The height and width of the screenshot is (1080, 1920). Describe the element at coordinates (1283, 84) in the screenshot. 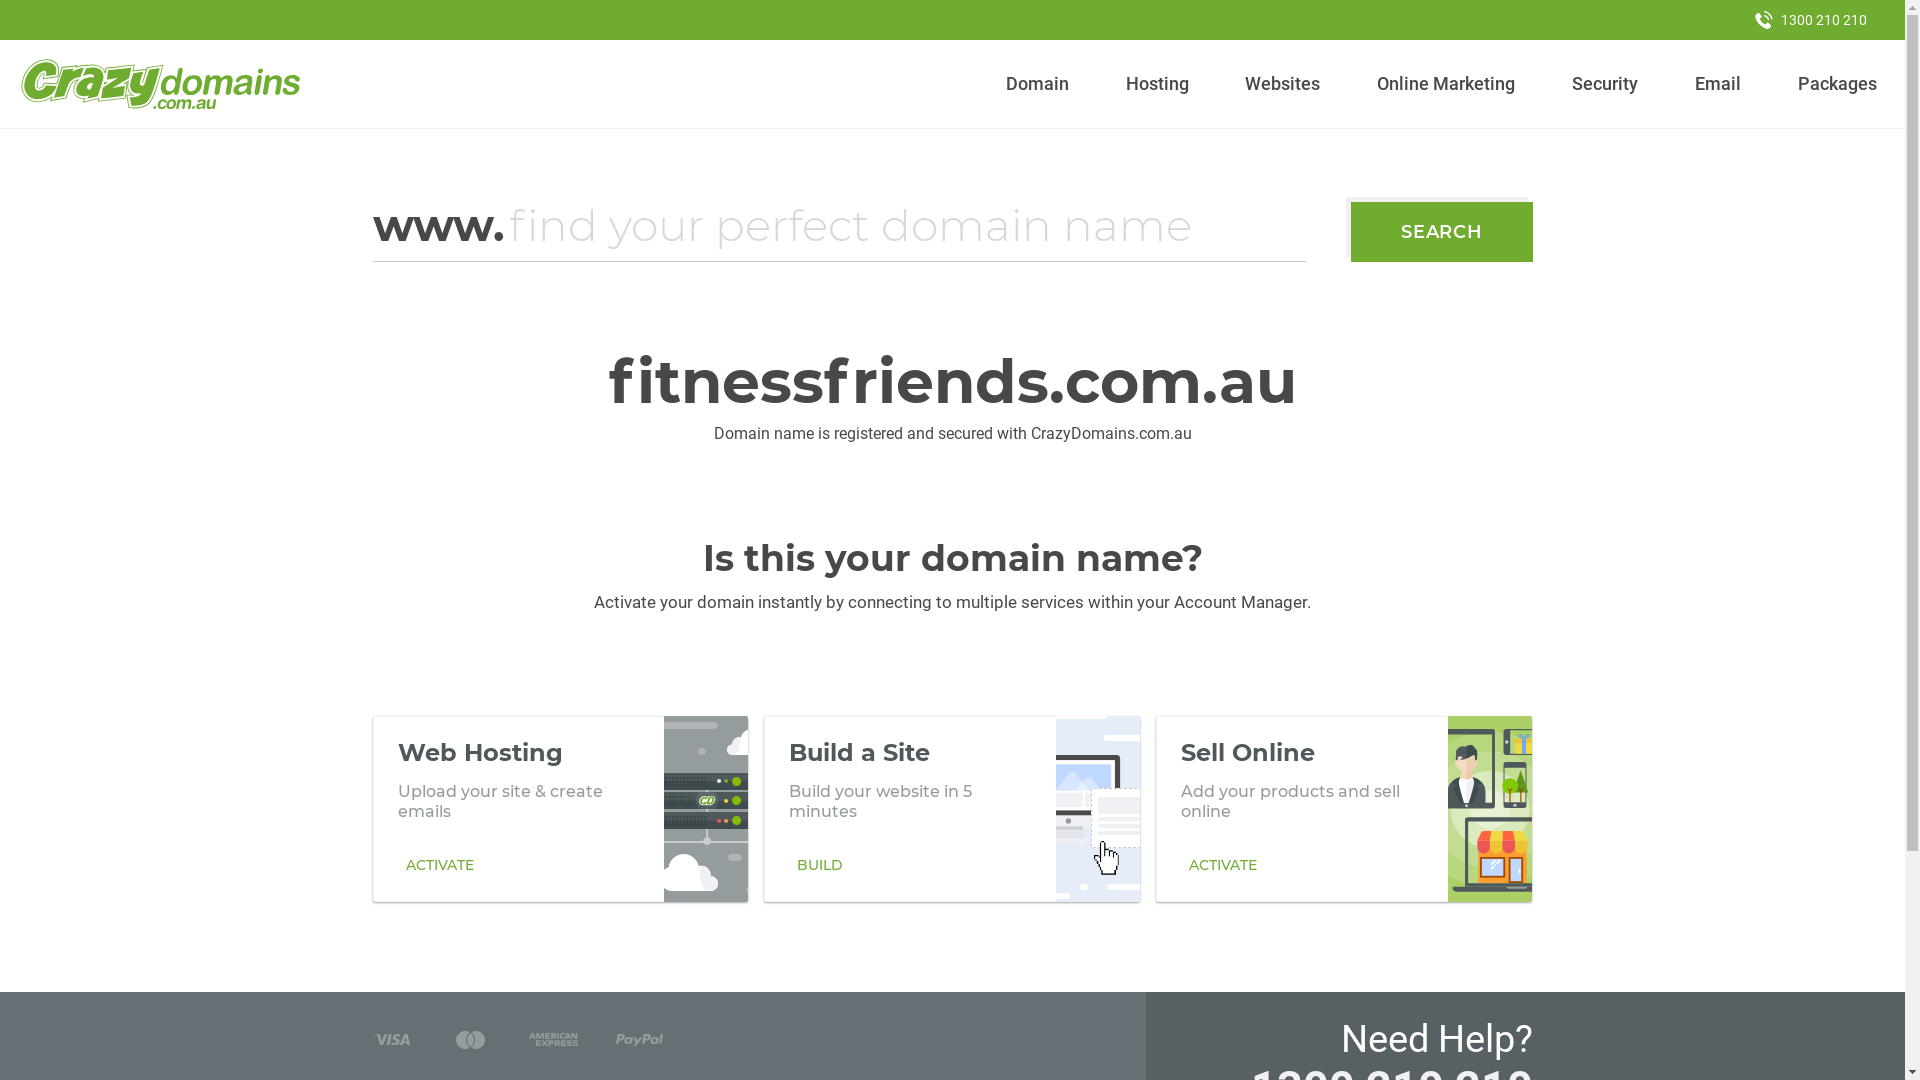

I see `Websites` at that location.